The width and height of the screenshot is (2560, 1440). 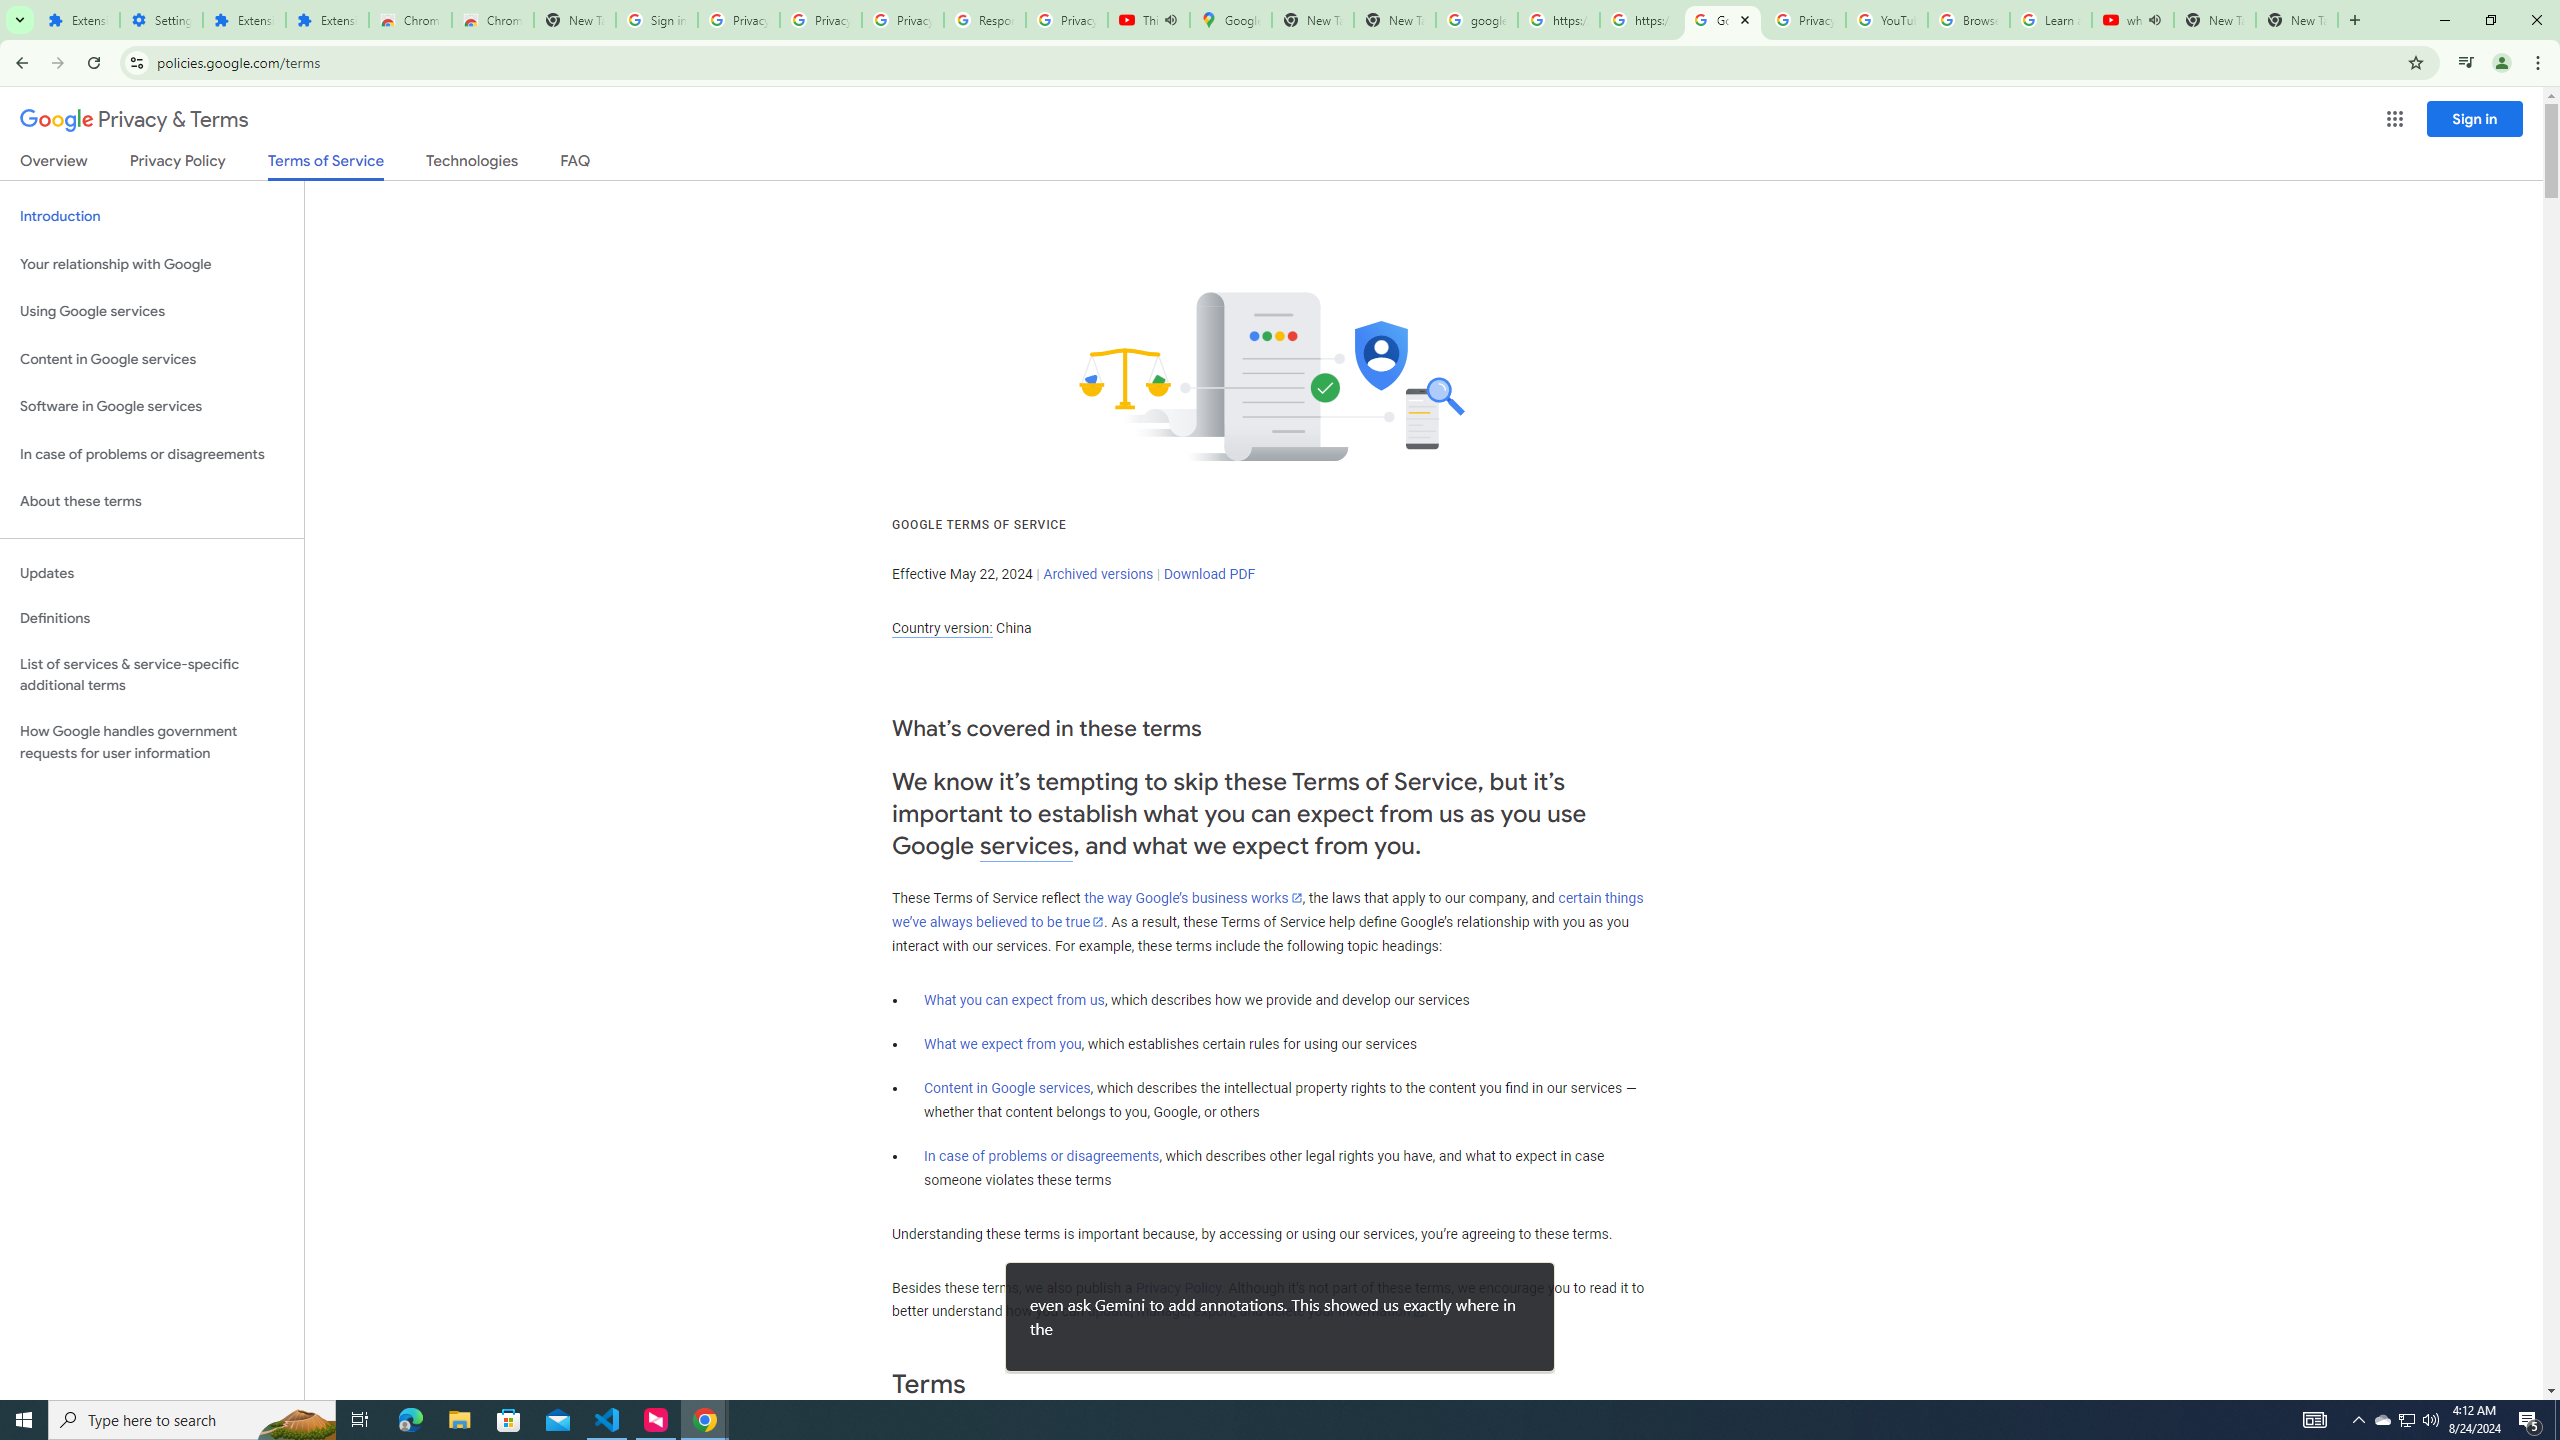 I want to click on About these terms, so click(x=152, y=502).